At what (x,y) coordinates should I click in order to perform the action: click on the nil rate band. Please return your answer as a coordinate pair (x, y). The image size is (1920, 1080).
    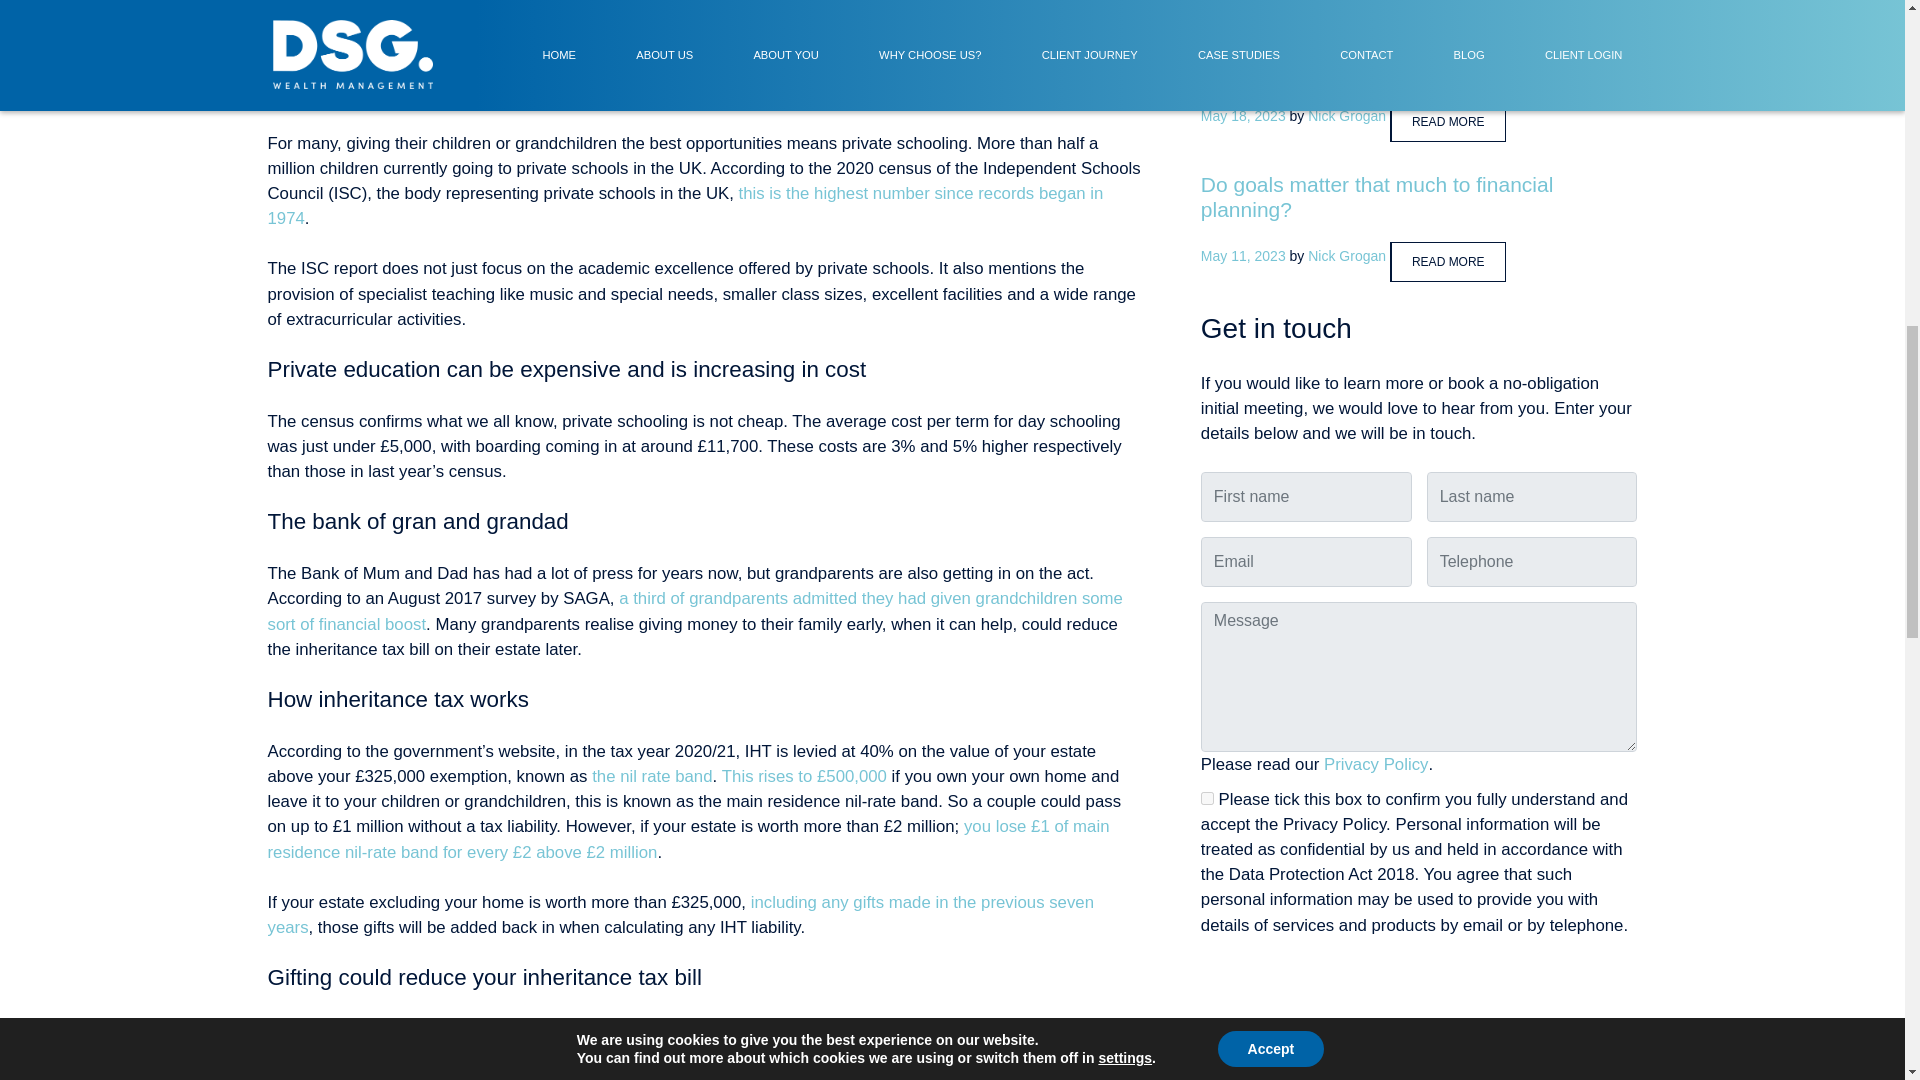
    Looking at the image, I should click on (652, 776).